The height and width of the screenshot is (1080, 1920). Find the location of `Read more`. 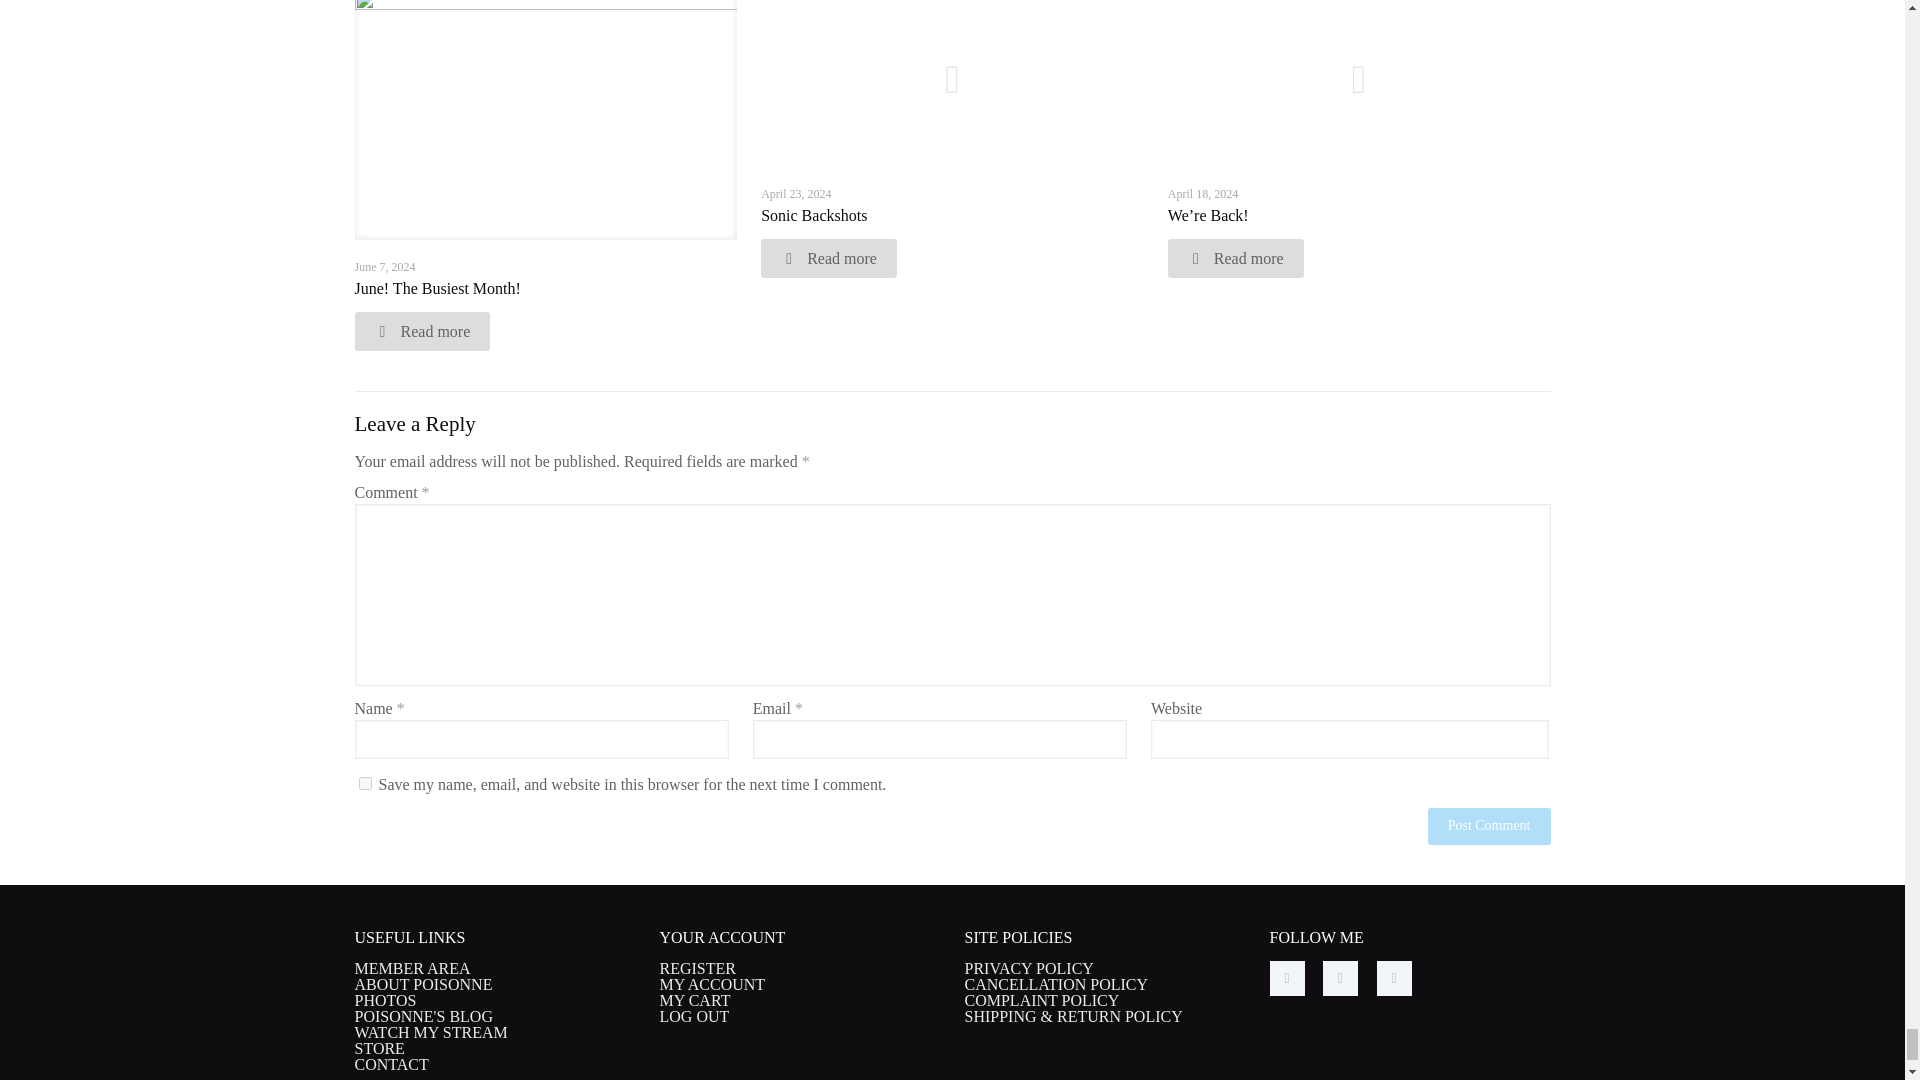

Read more is located at coordinates (421, 332).